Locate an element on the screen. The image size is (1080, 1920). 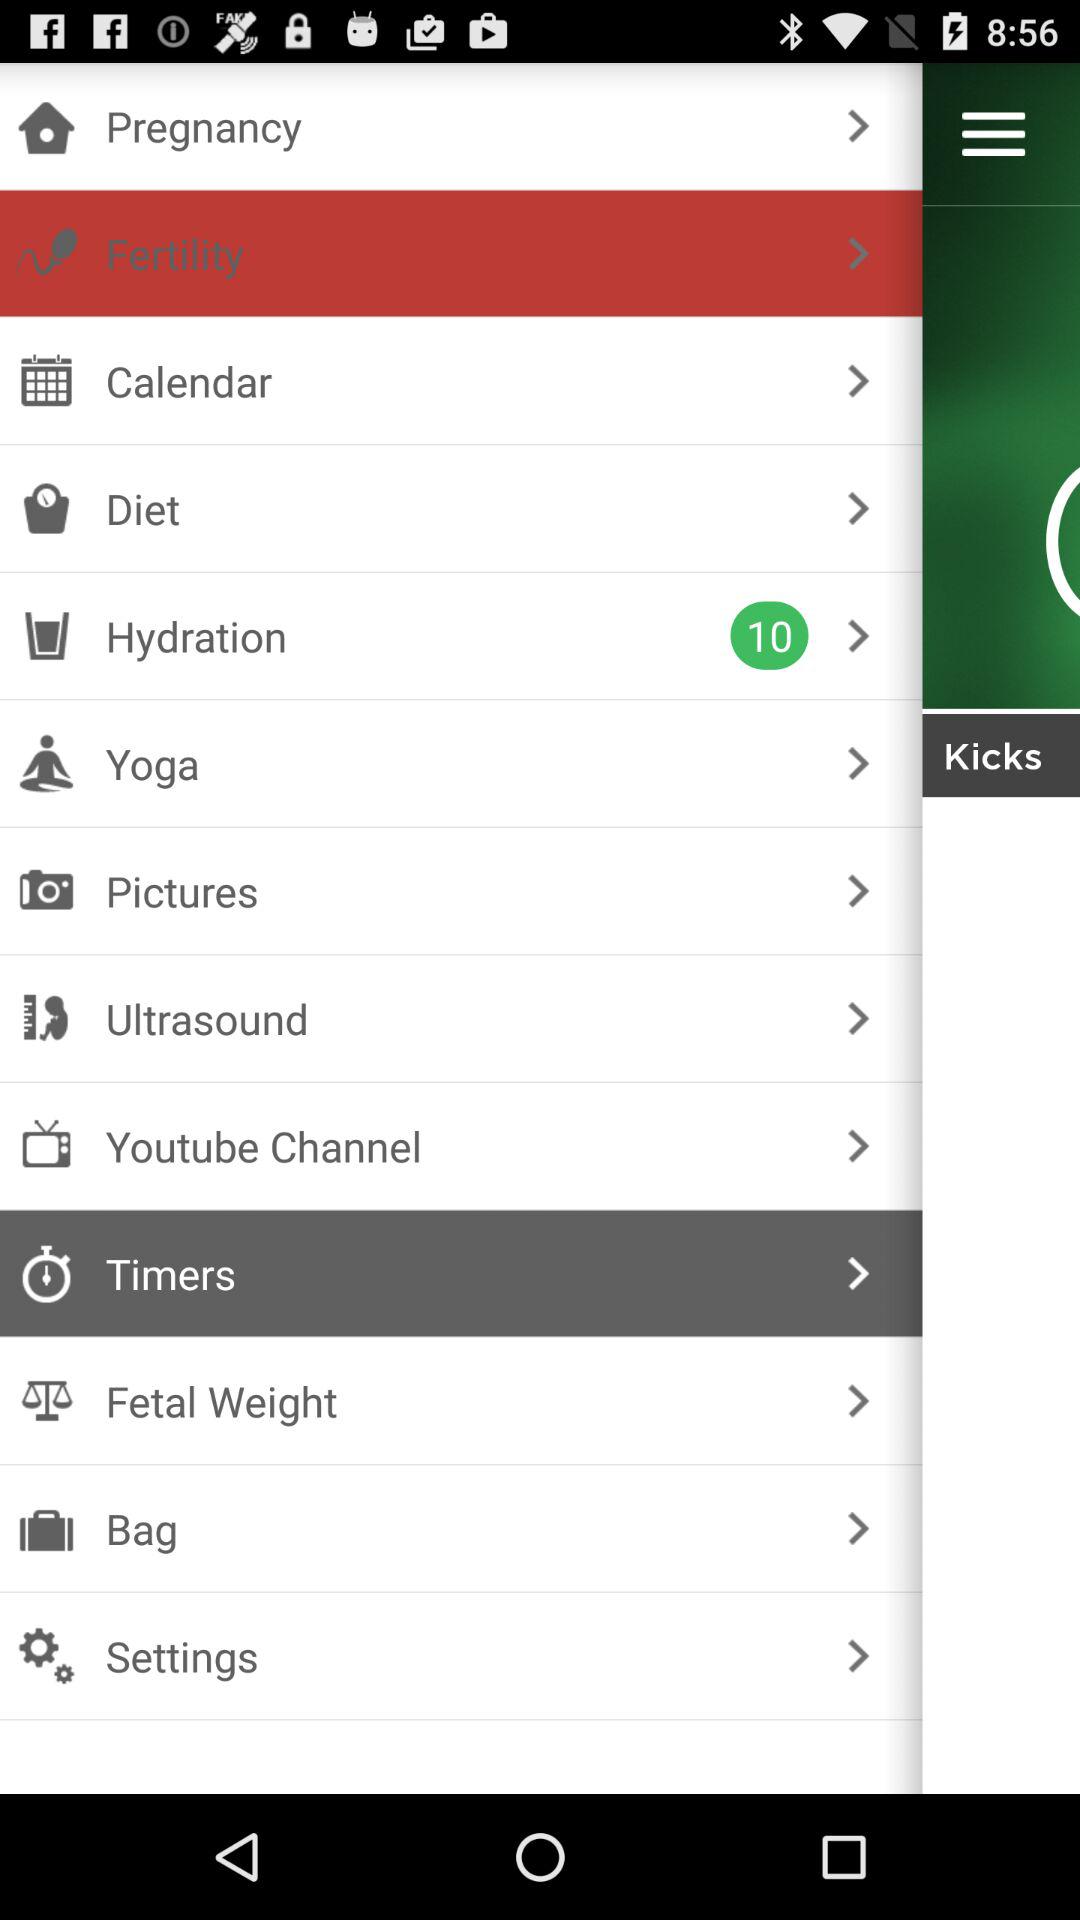
choose the icon to the right of the fetal weight checkbox is located at coordinates (858, 1400).